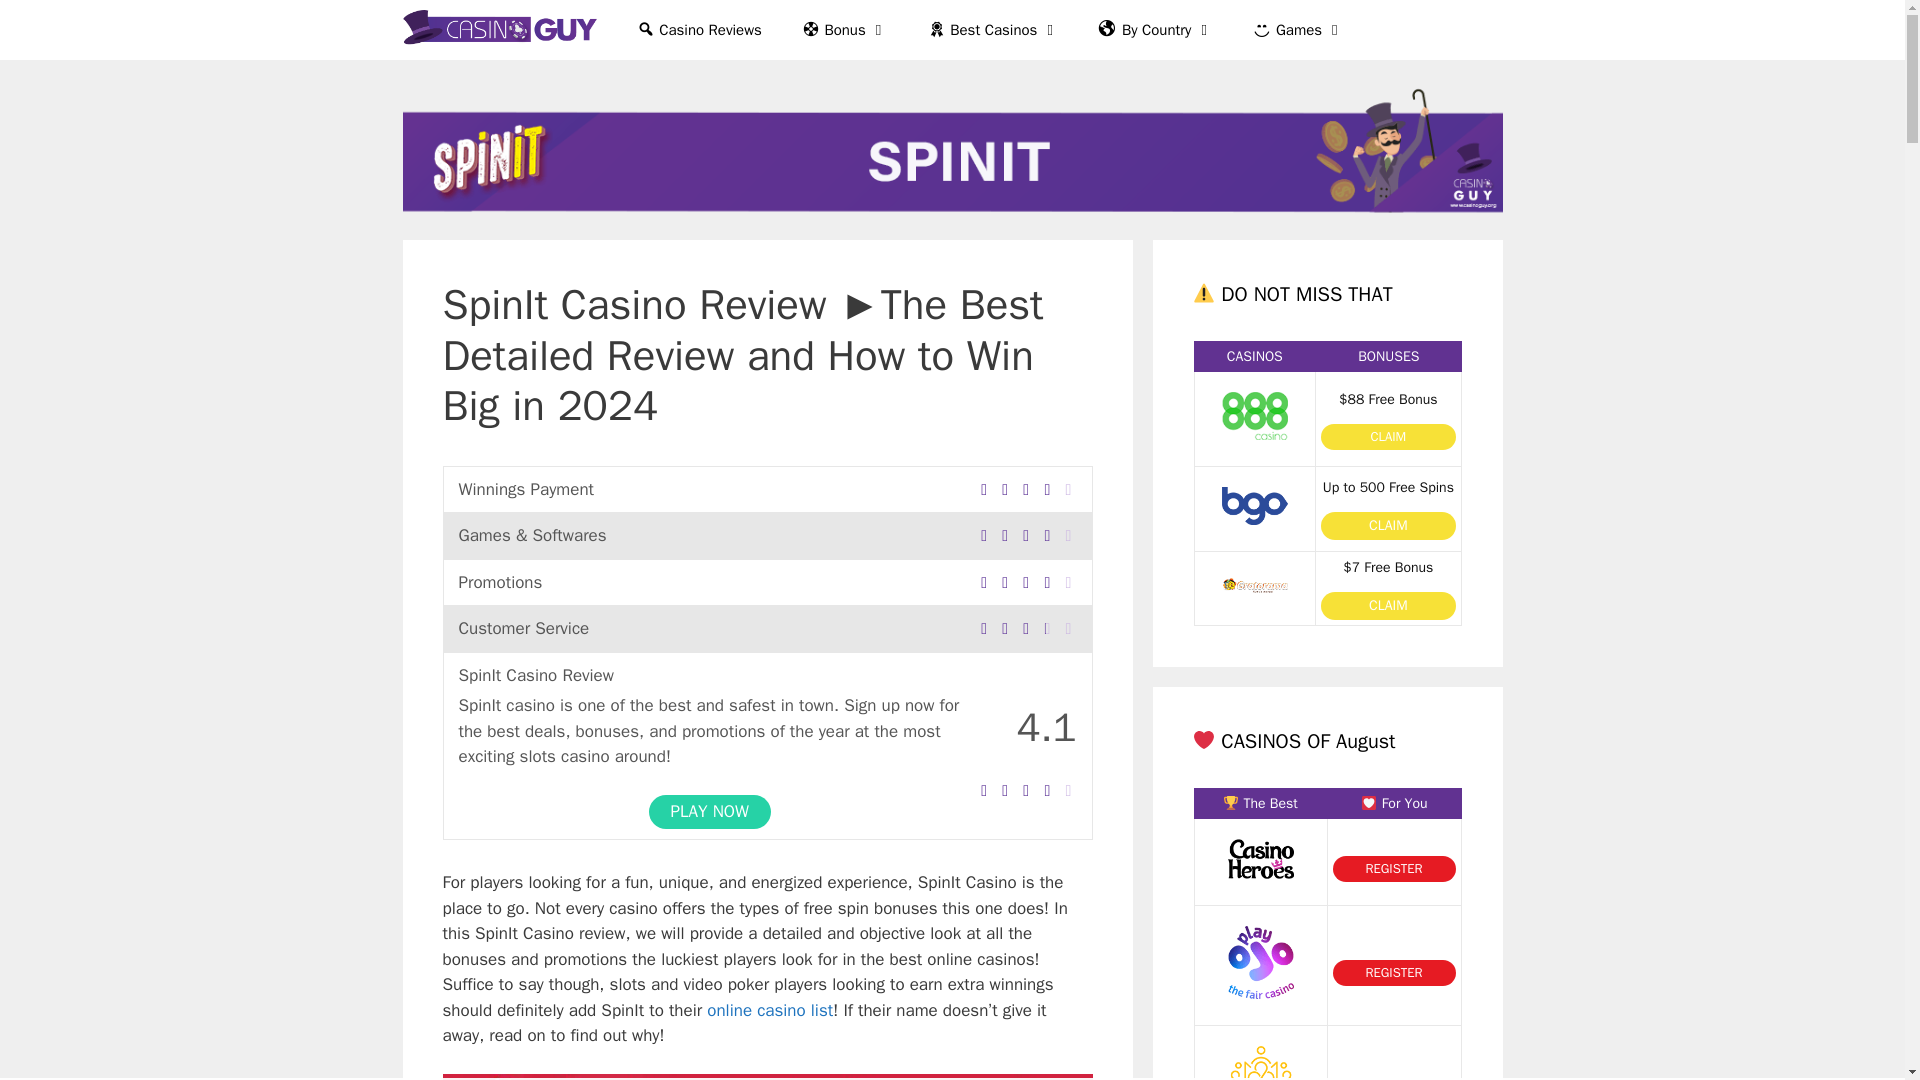  What do you see at coordinates (1156, 30) in the screenshot?
I see `By Country` at bounding box center [1156, 30].